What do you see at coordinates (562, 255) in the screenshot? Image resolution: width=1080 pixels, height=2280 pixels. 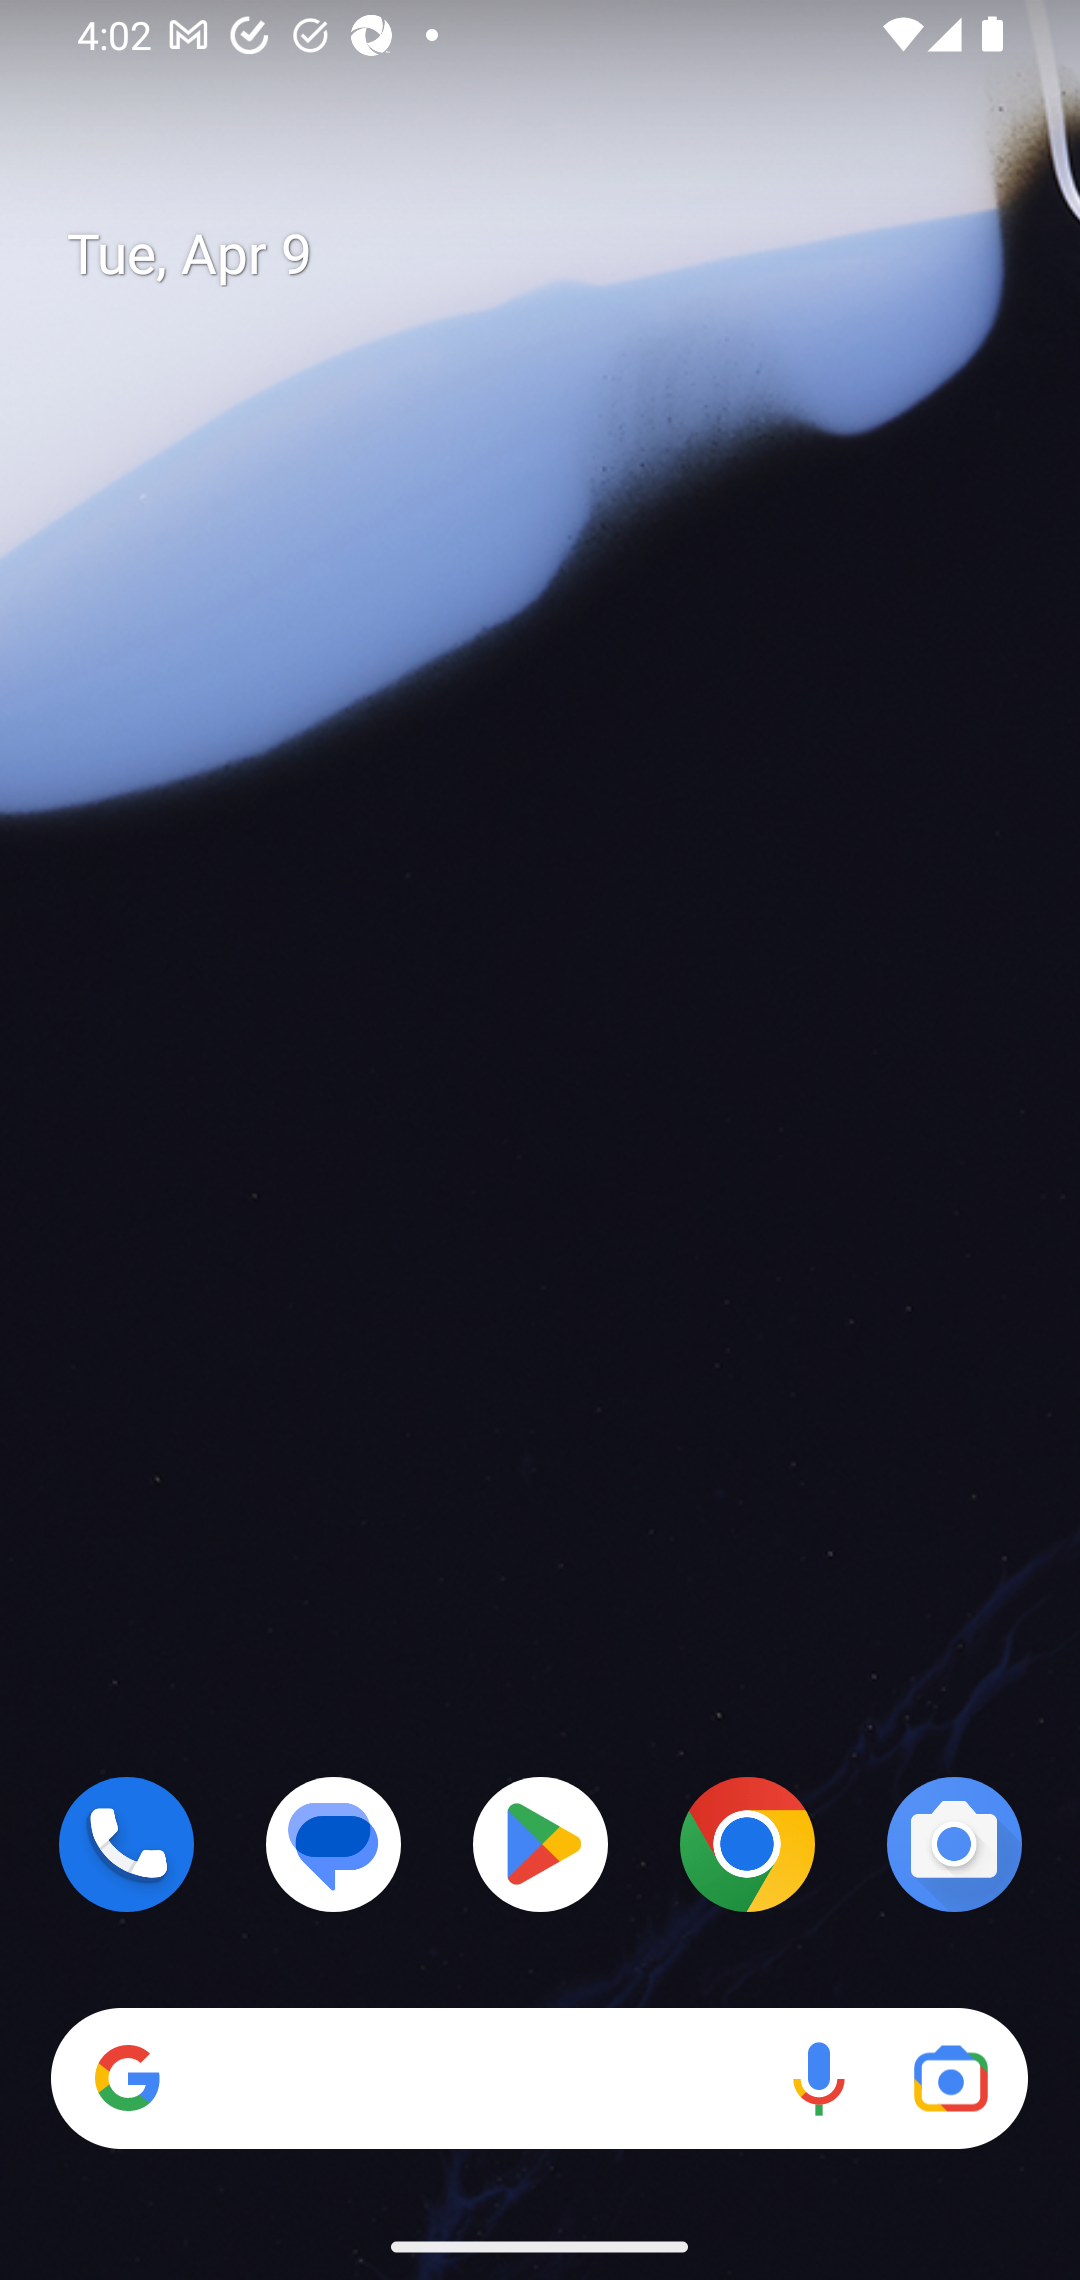 I see `Tue, Apr 9` at bounding box center [562, 255].